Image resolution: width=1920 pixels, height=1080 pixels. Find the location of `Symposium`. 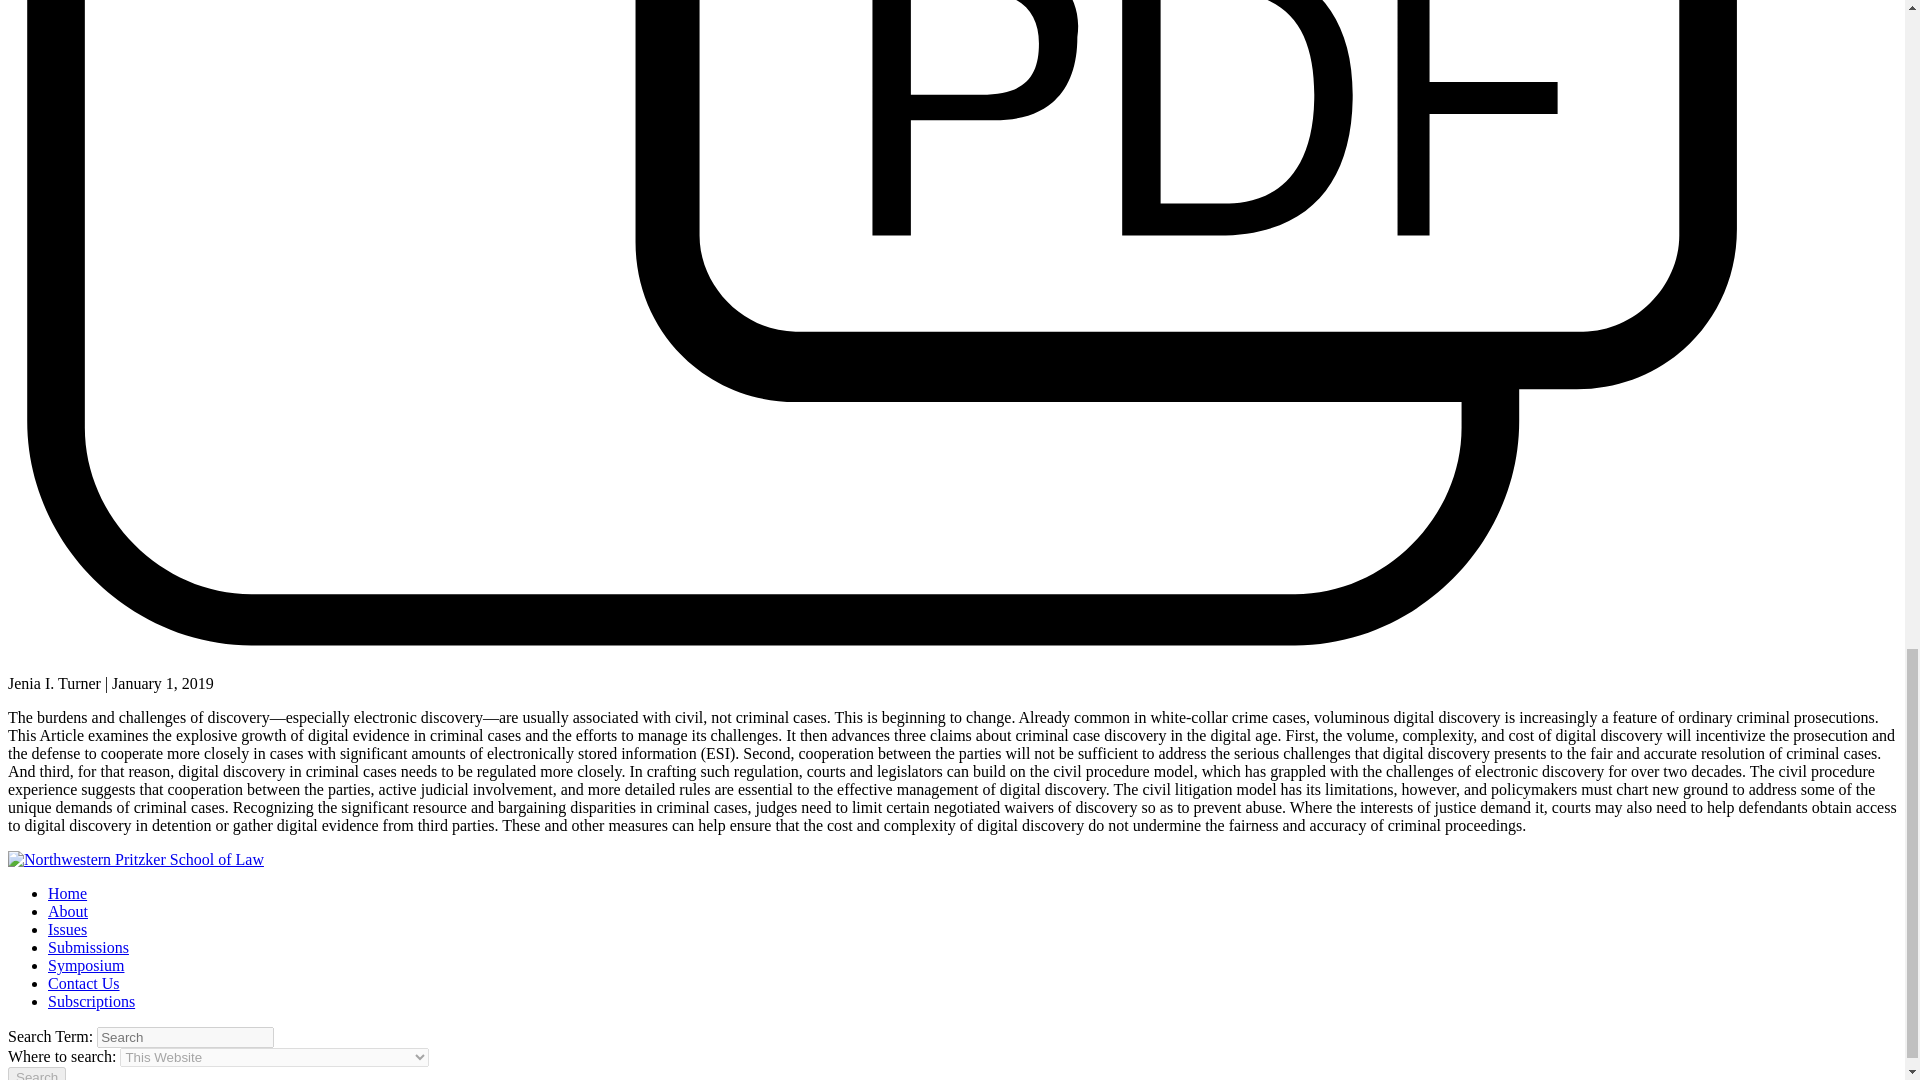

Symposium is located at coordinates (86, 965).